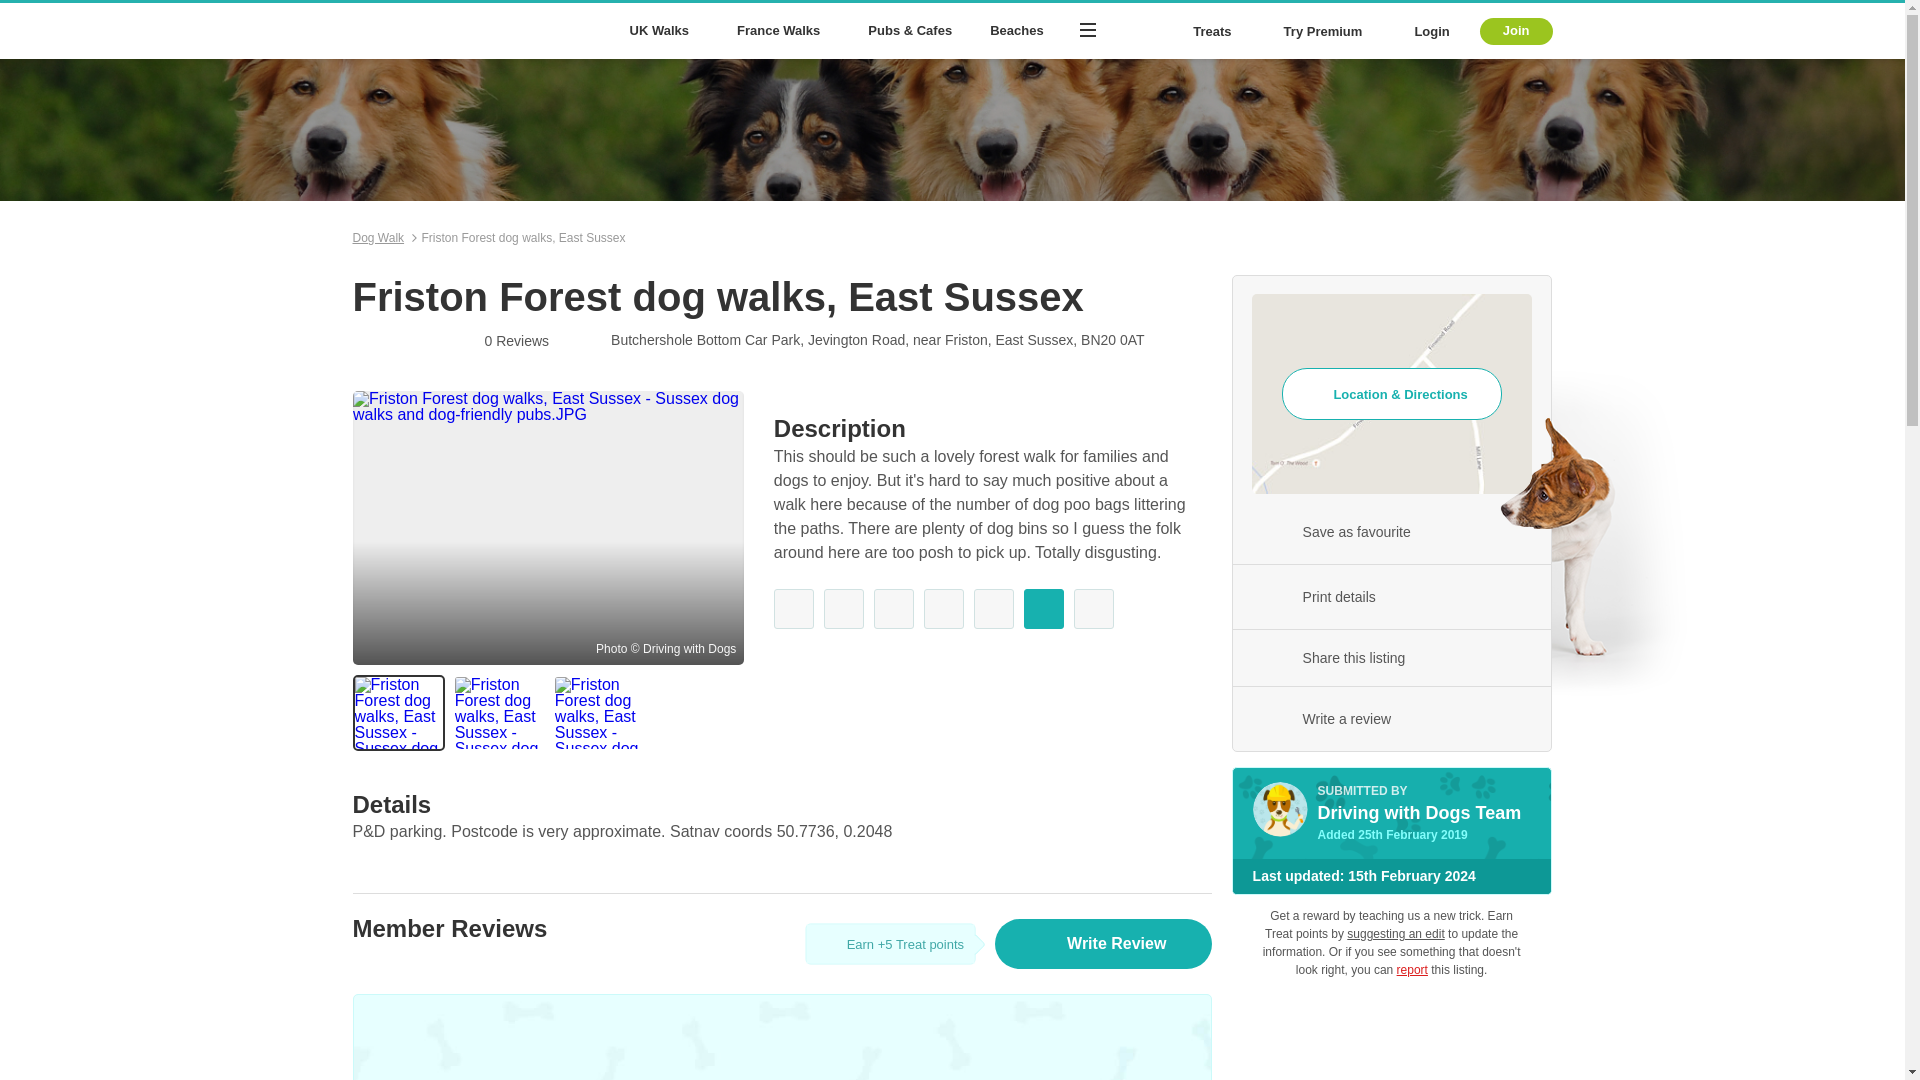 The image size is (1920, 1080). I want to click on Beaches, so click(1016, 31).